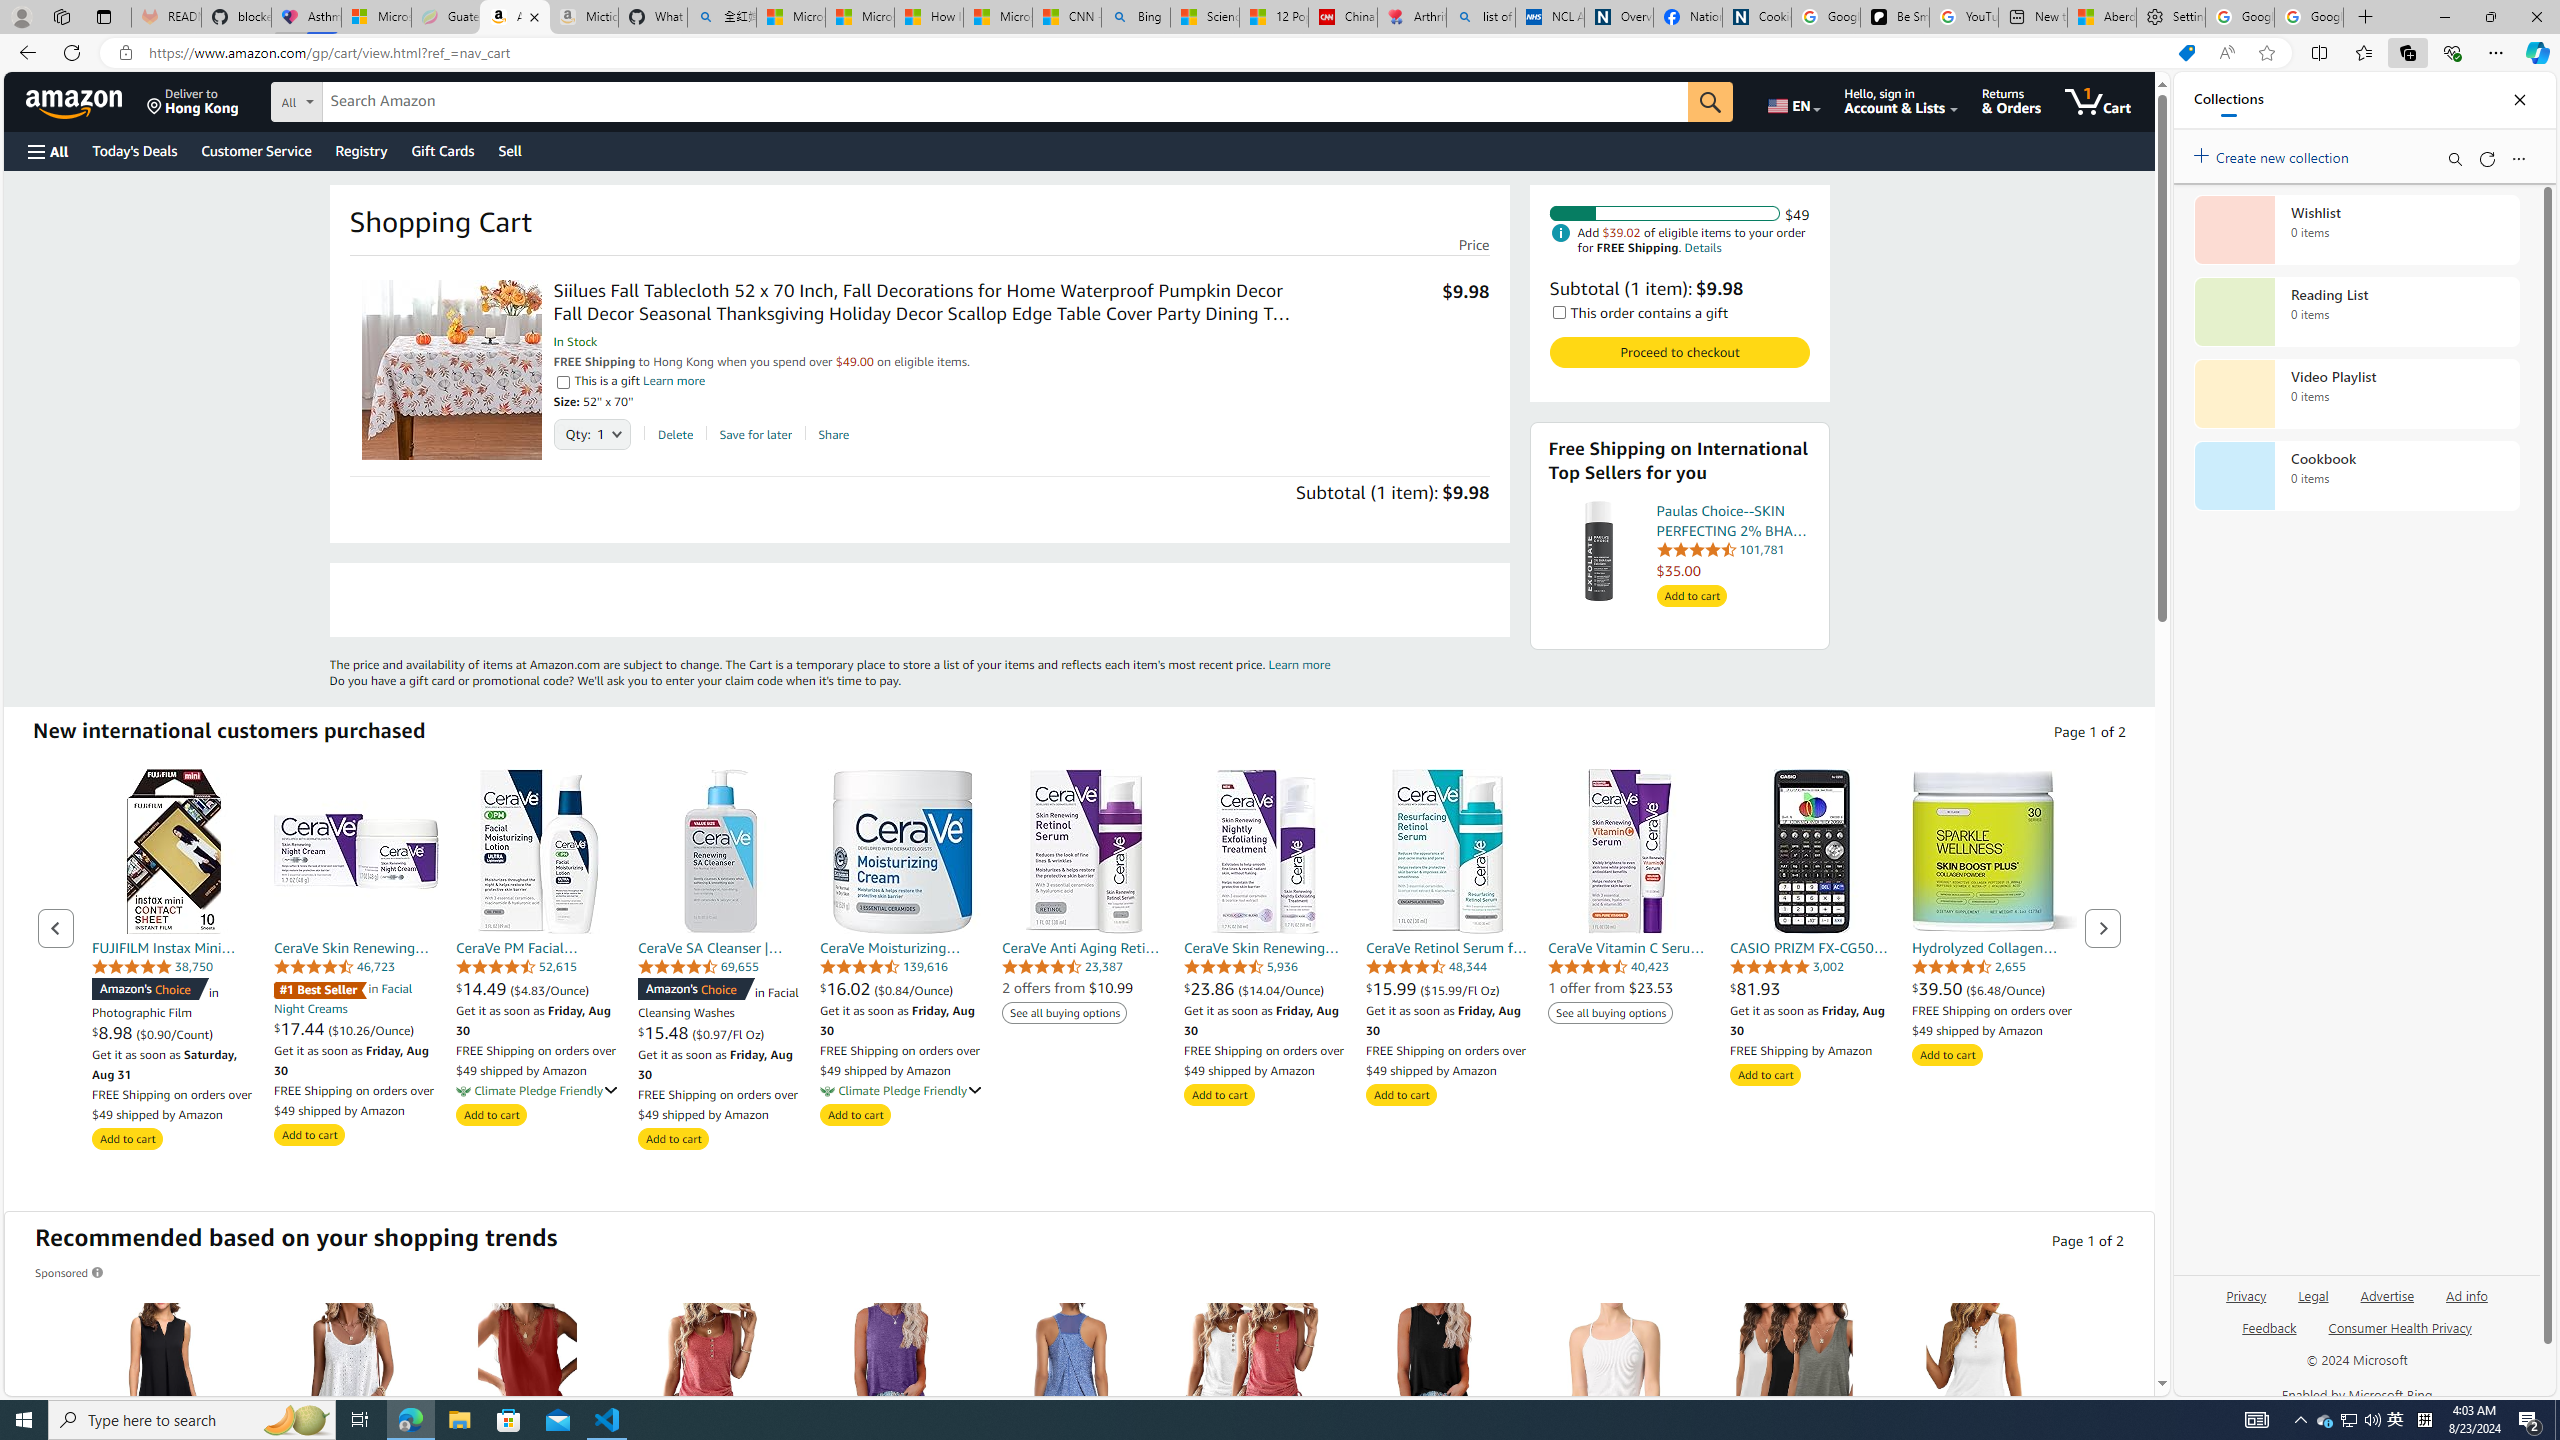  What do you see at coordinates (70, 1272) in the screenshot?
I see `Leave feedback on Sponsored ad` at bounding box center [70, 1272].